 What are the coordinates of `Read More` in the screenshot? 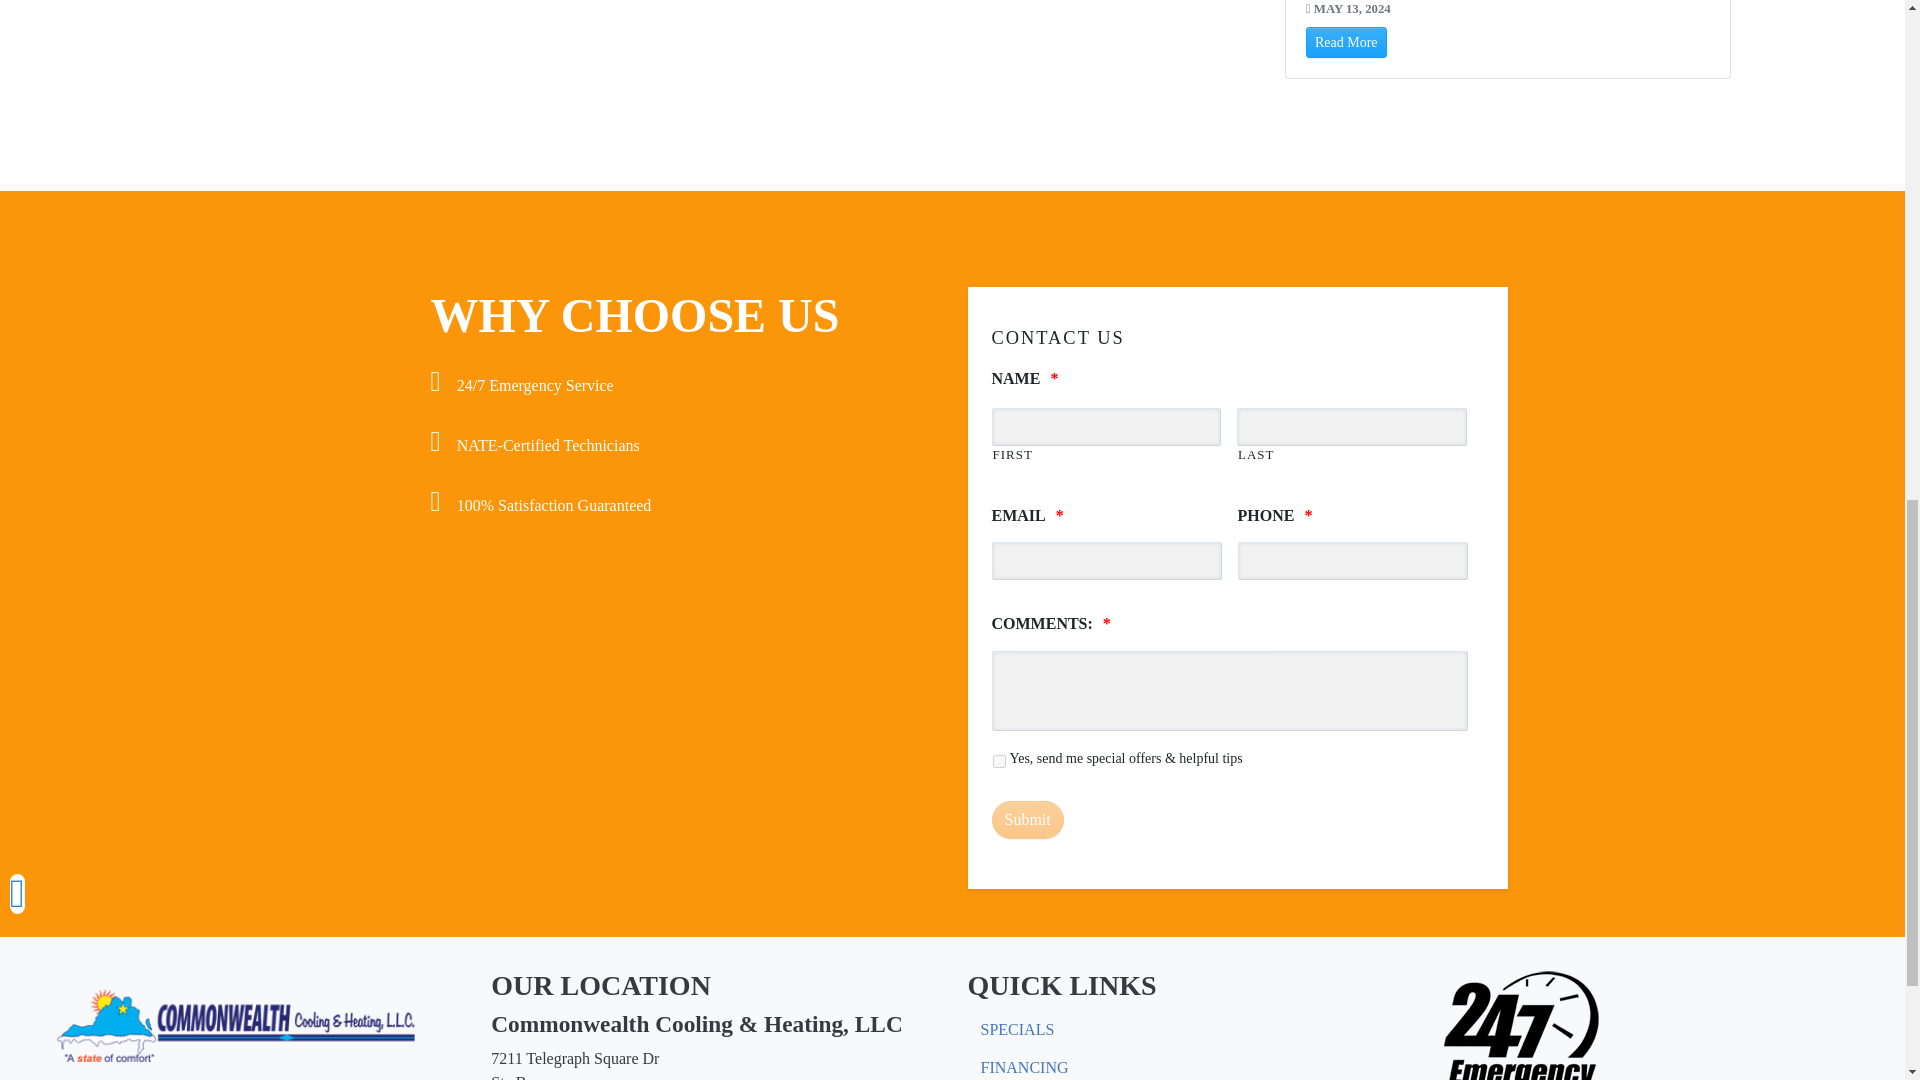 It's located at (1346, 42).